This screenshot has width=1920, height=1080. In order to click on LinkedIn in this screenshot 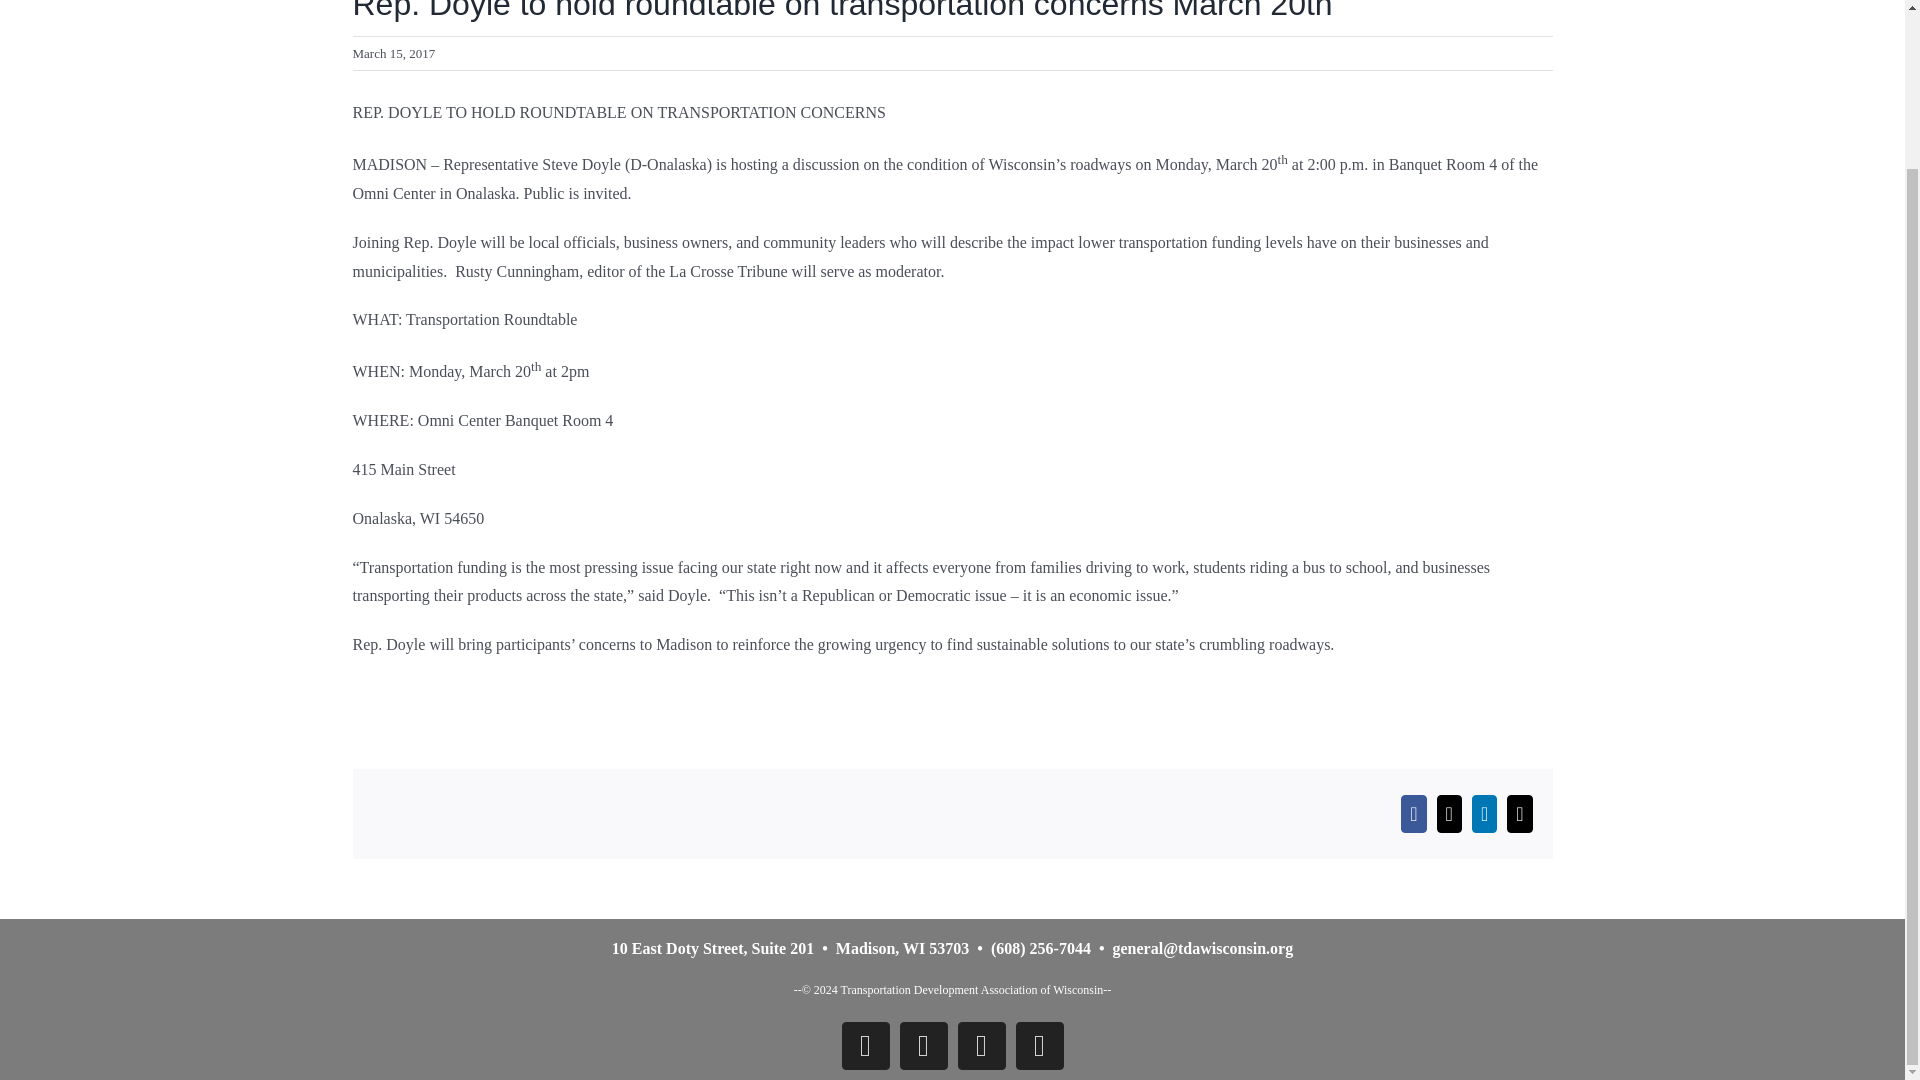, I will do `click(982, 1046)`.